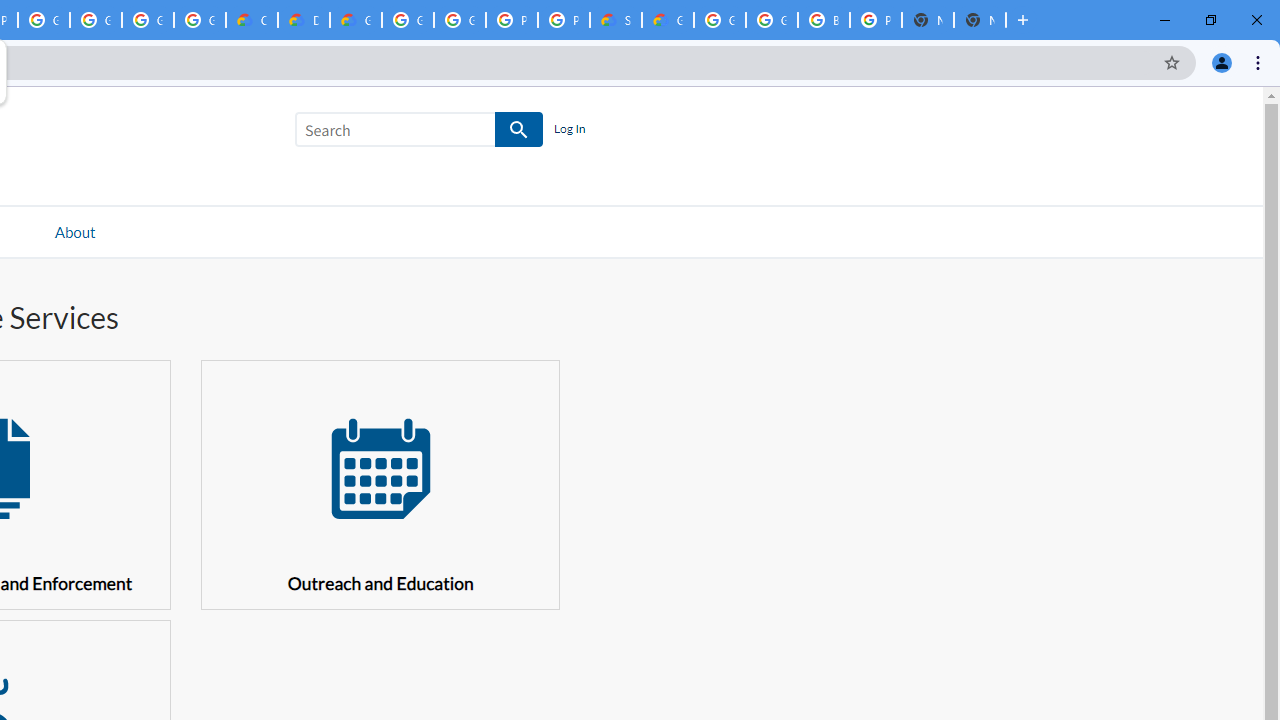 The width and height of the screenshot is (1280, 720). What do you see at coordinates (520, 130) in the screenshot?
I see `SEARCH` at bounding box center [520, 130].